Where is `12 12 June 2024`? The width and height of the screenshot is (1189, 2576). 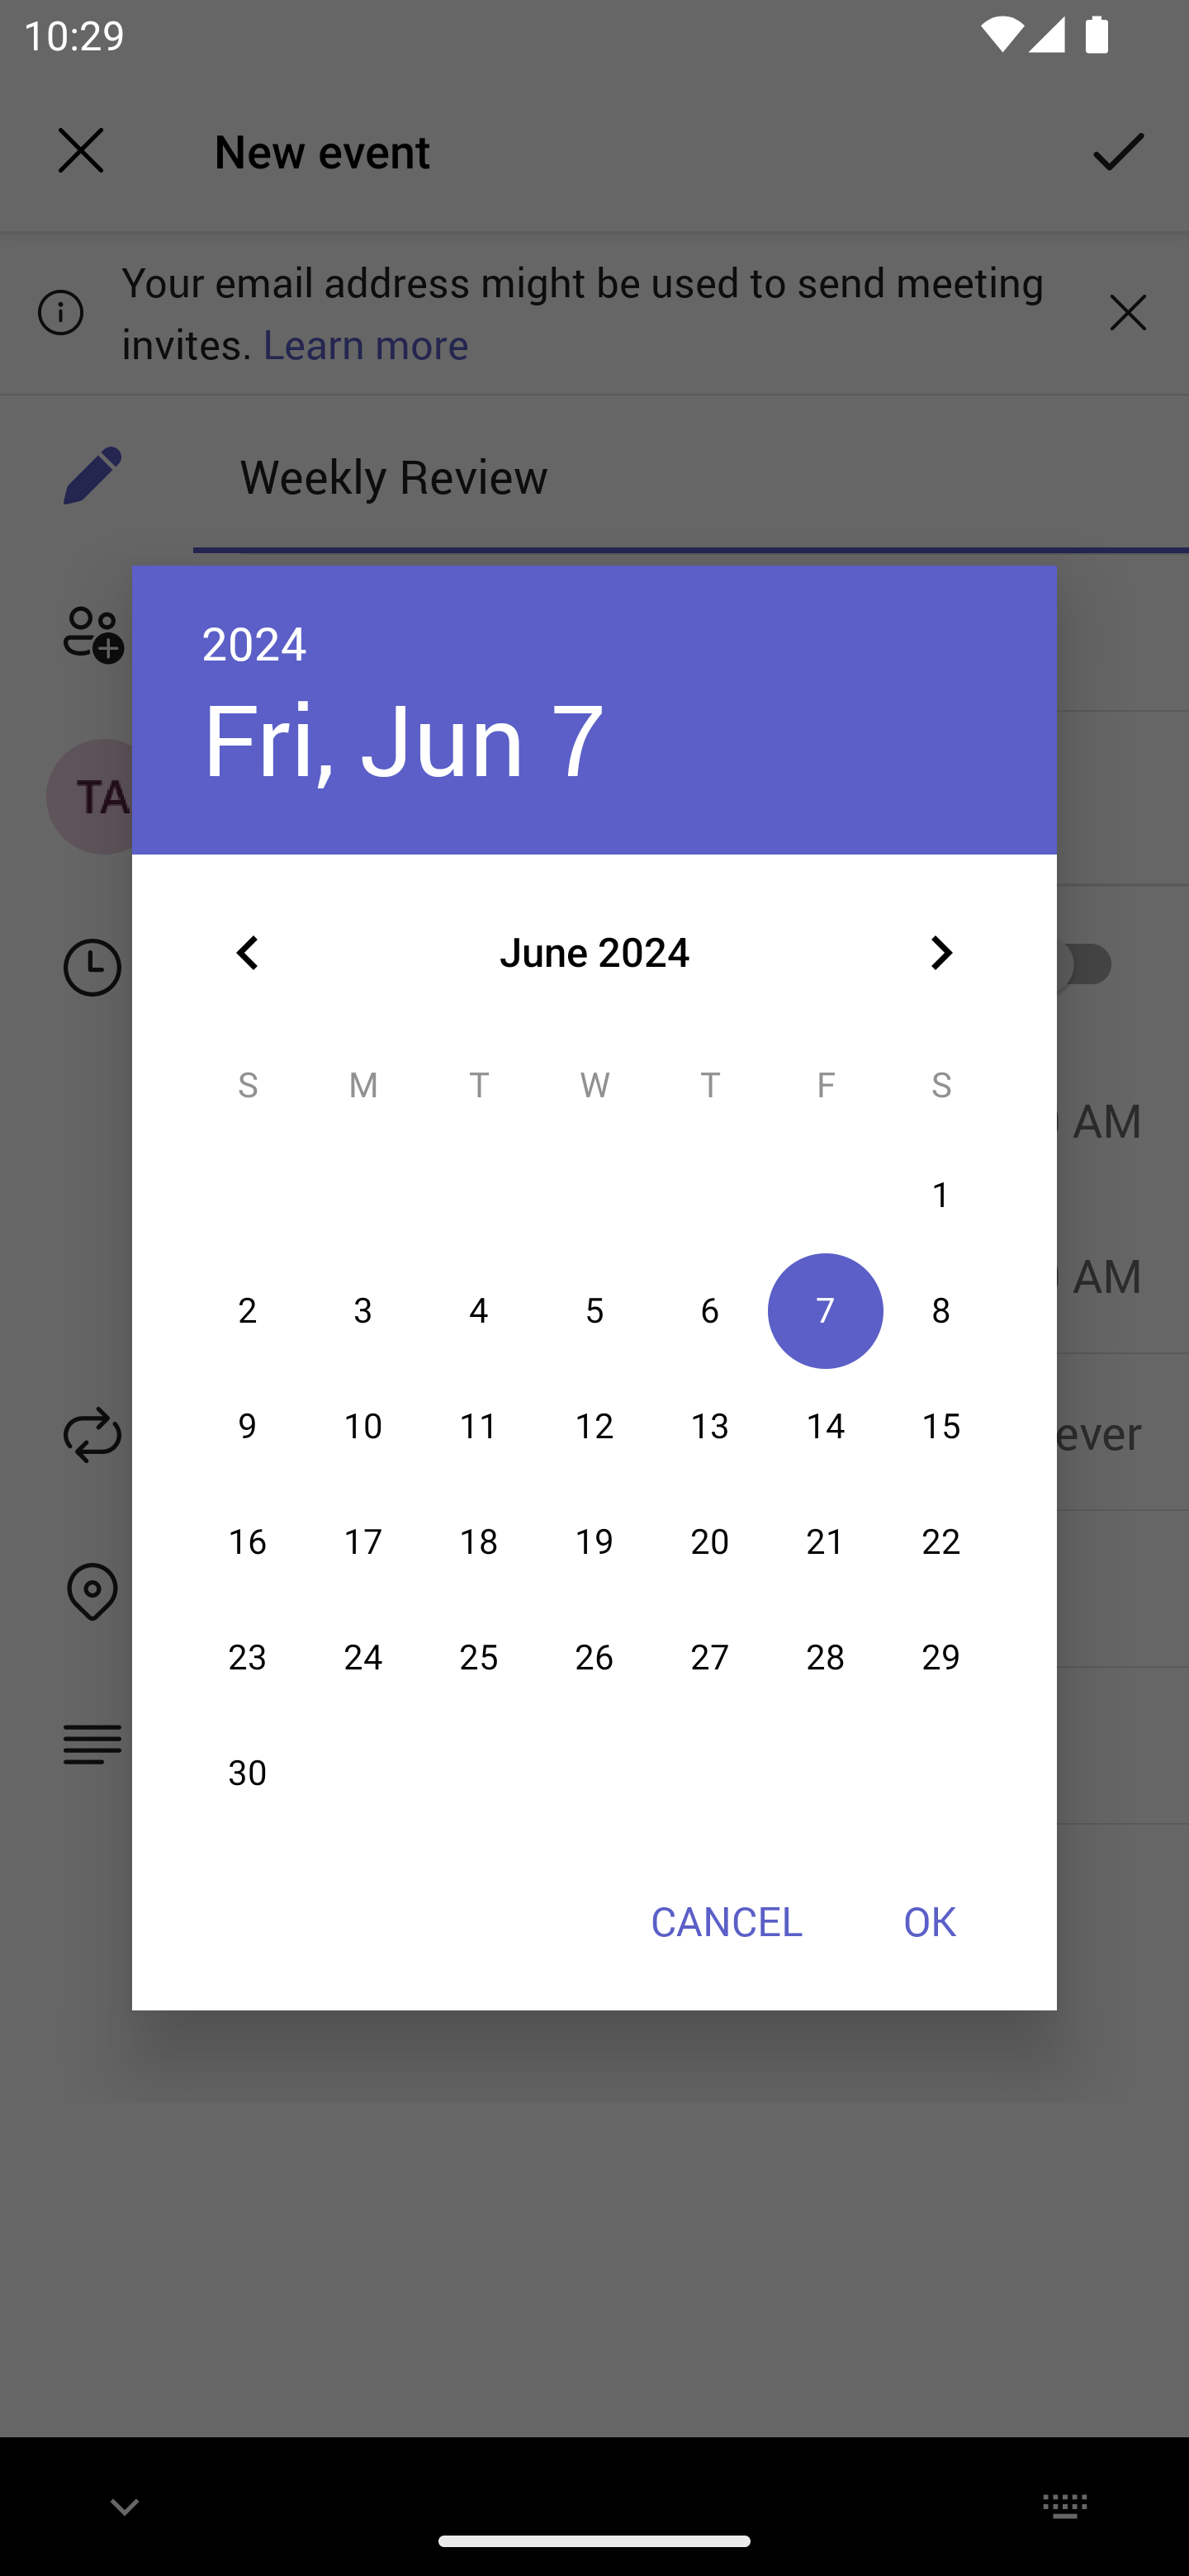
12 12 June 2024 is located at coordinates (594, 1425).